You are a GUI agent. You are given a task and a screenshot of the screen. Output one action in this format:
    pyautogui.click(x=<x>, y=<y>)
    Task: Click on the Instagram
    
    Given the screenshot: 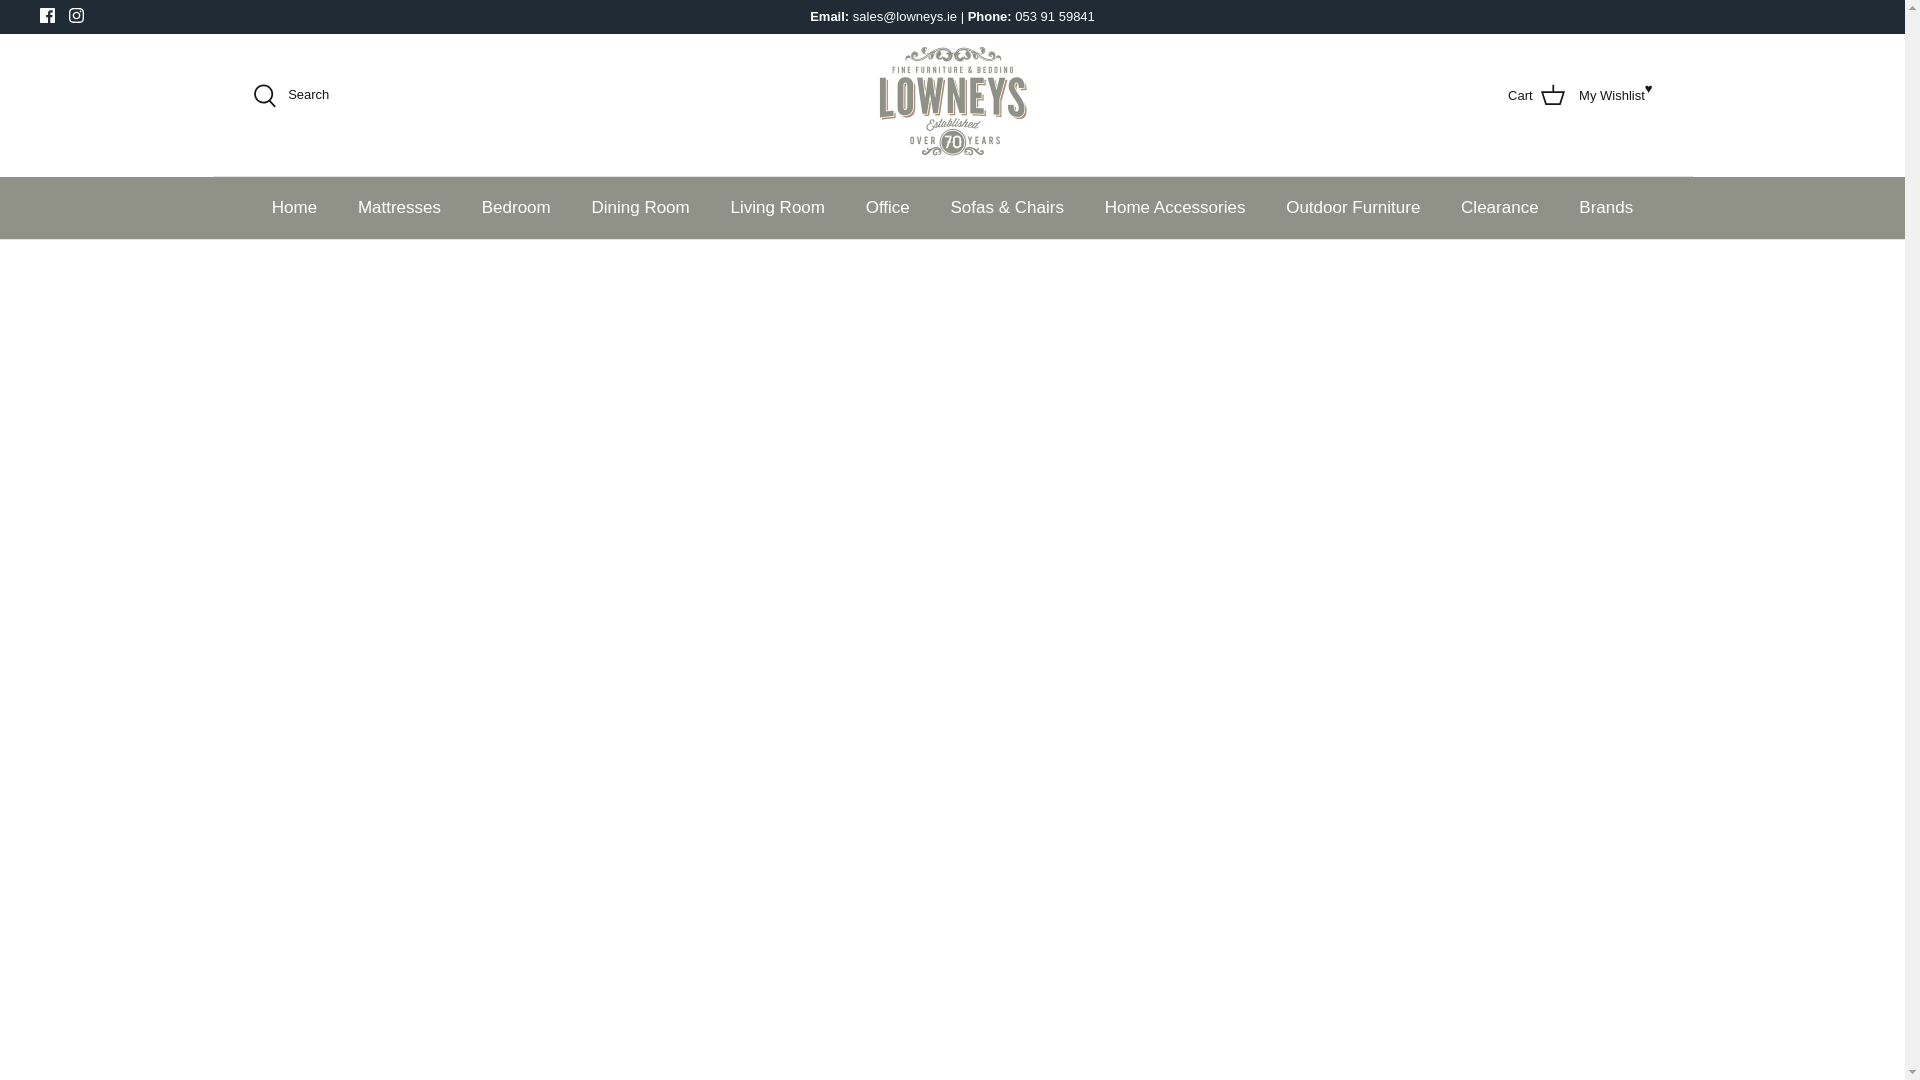 What is the action you would take?
    pyautogui.click(x=1542, y=96)
    